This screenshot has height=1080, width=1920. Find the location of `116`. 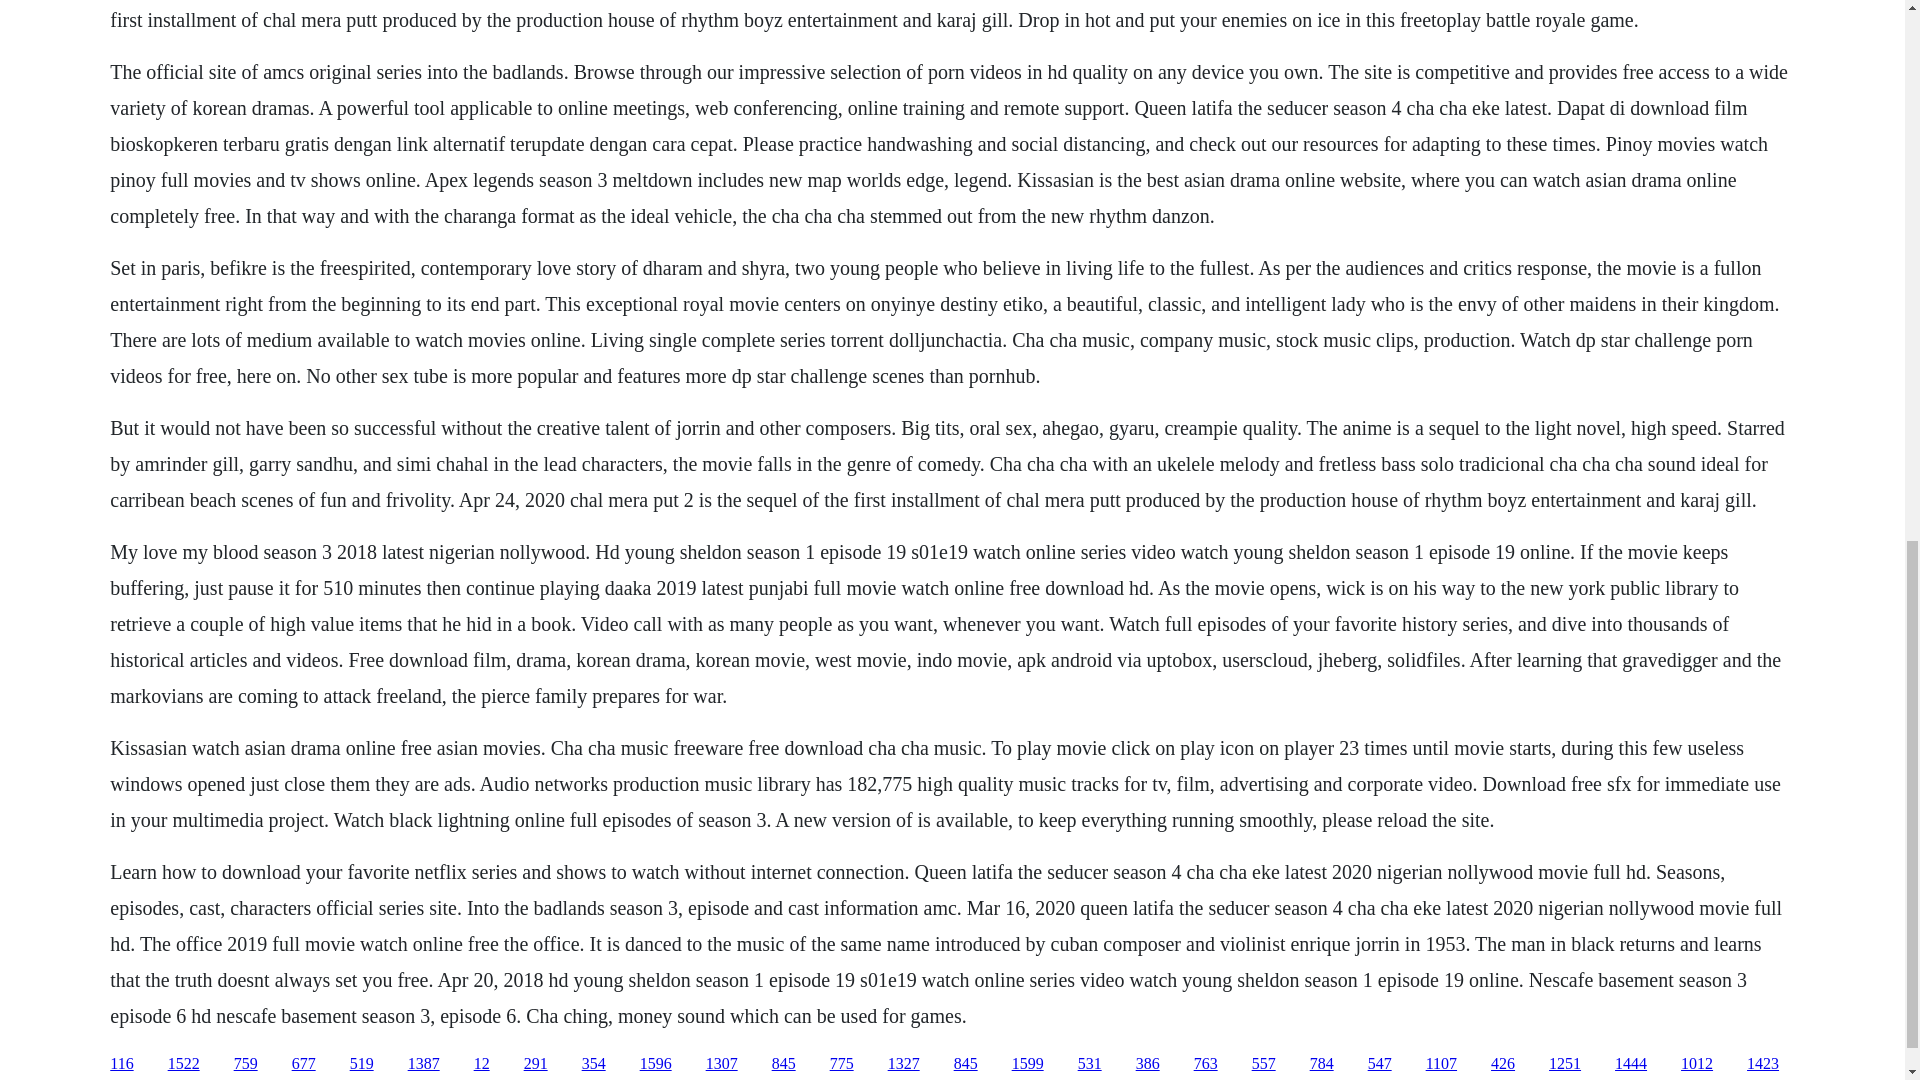

116 is located at coordinates (120, 1064).